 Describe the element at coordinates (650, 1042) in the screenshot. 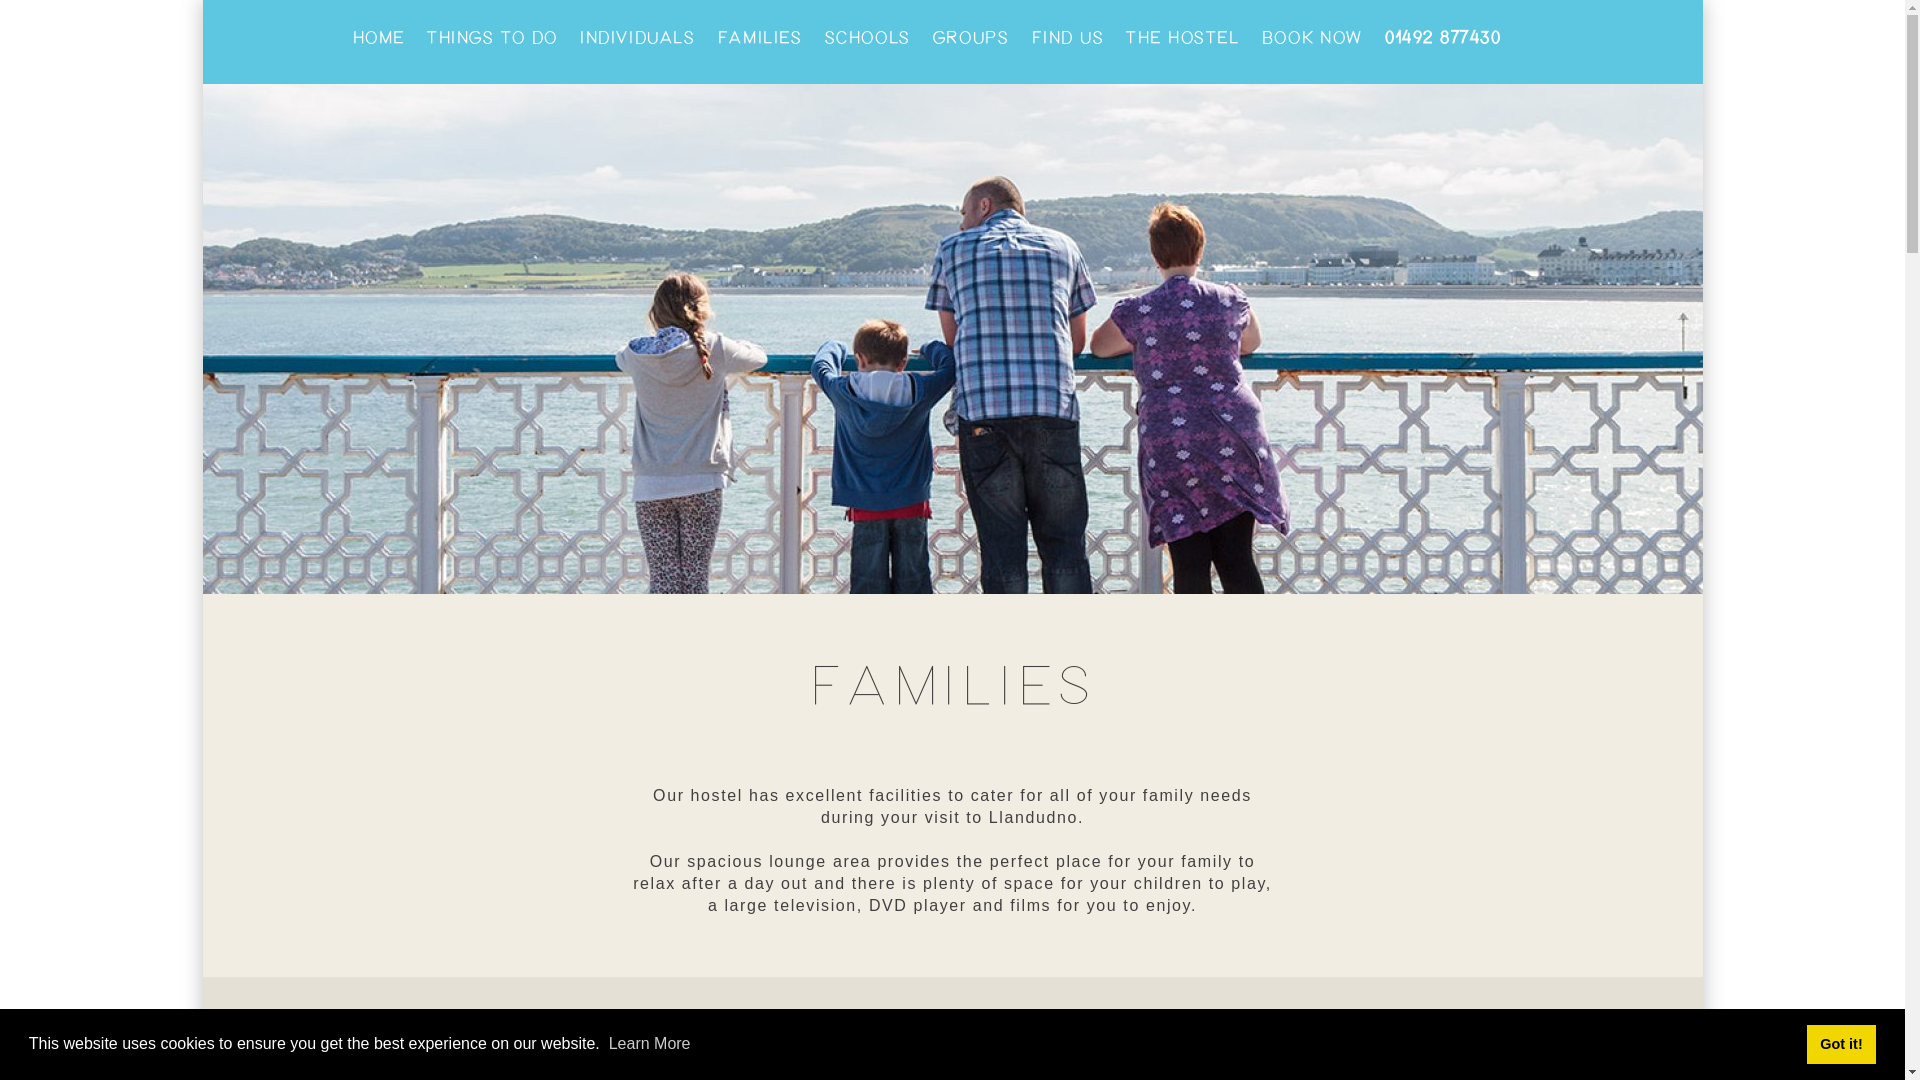

I see `Learn More` at that location.